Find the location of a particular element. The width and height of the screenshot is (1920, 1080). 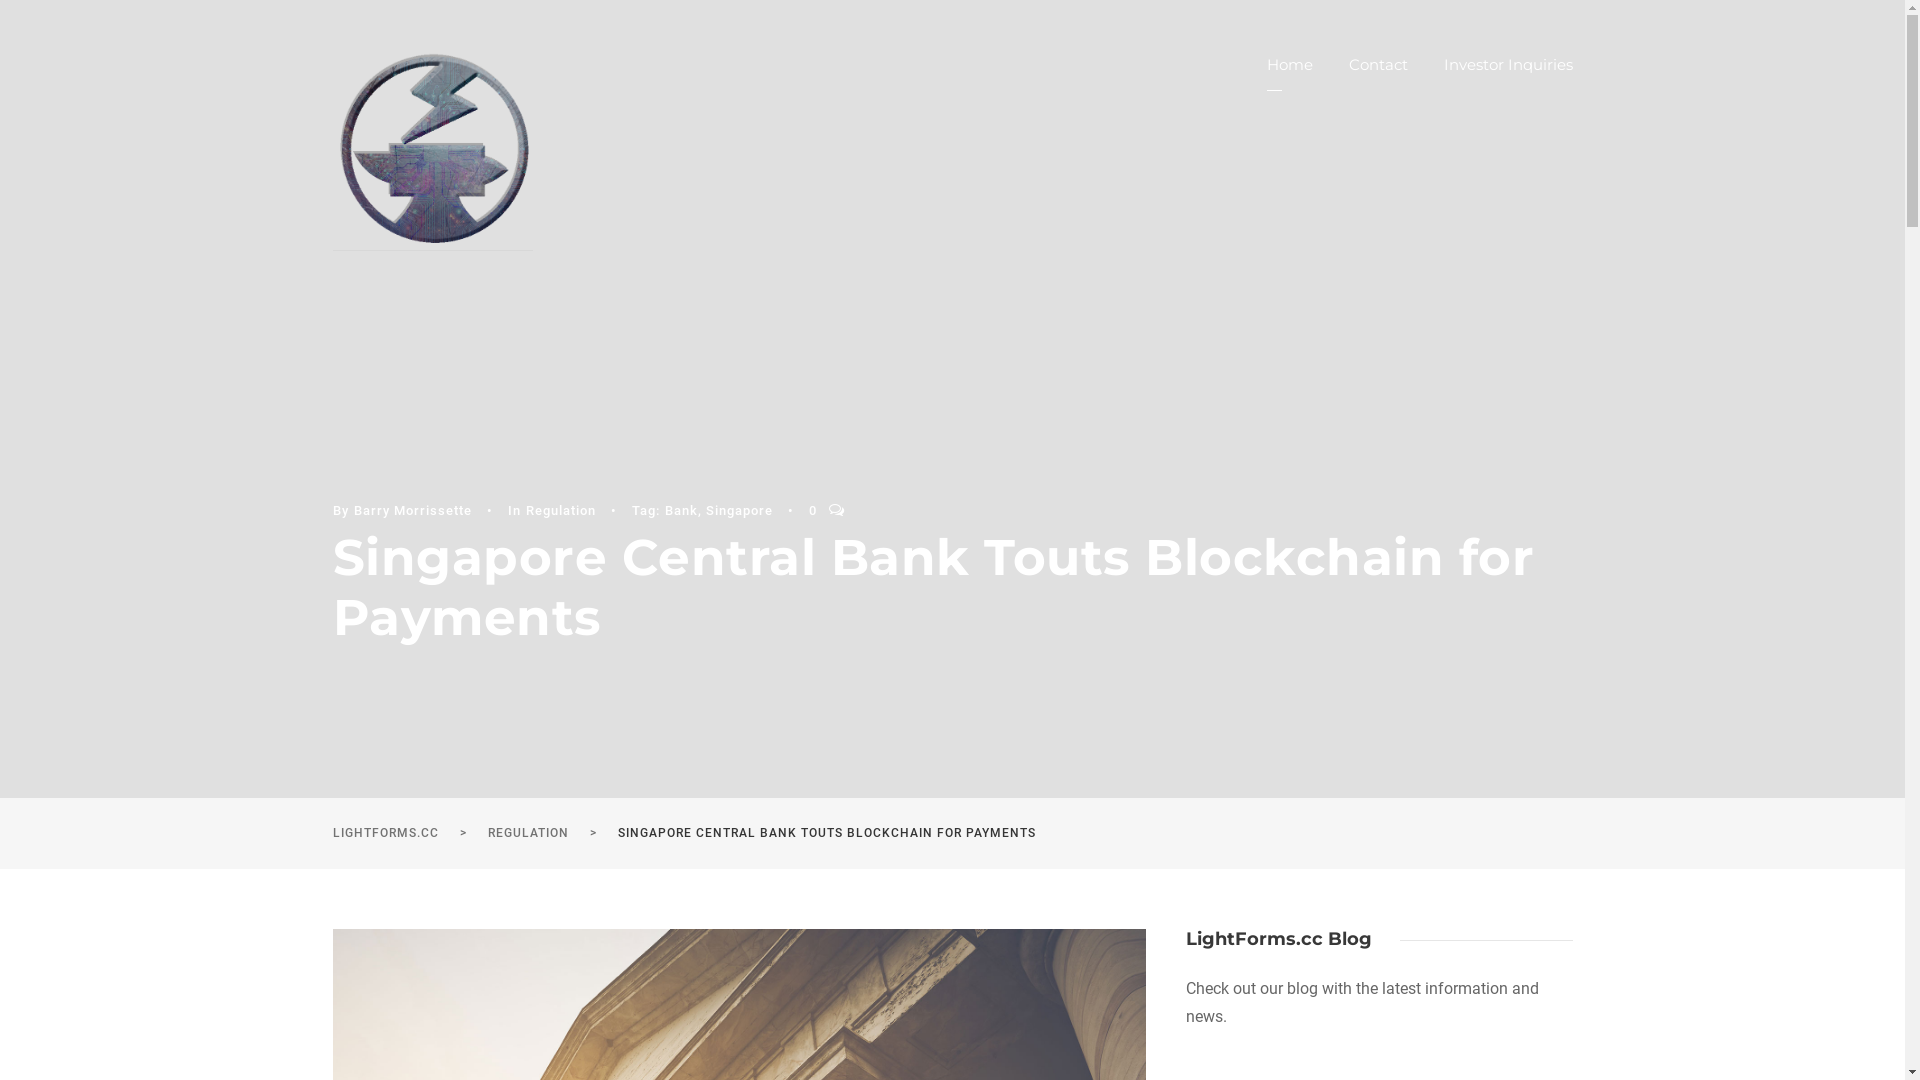

Home is located at coordinates (1289, 72).